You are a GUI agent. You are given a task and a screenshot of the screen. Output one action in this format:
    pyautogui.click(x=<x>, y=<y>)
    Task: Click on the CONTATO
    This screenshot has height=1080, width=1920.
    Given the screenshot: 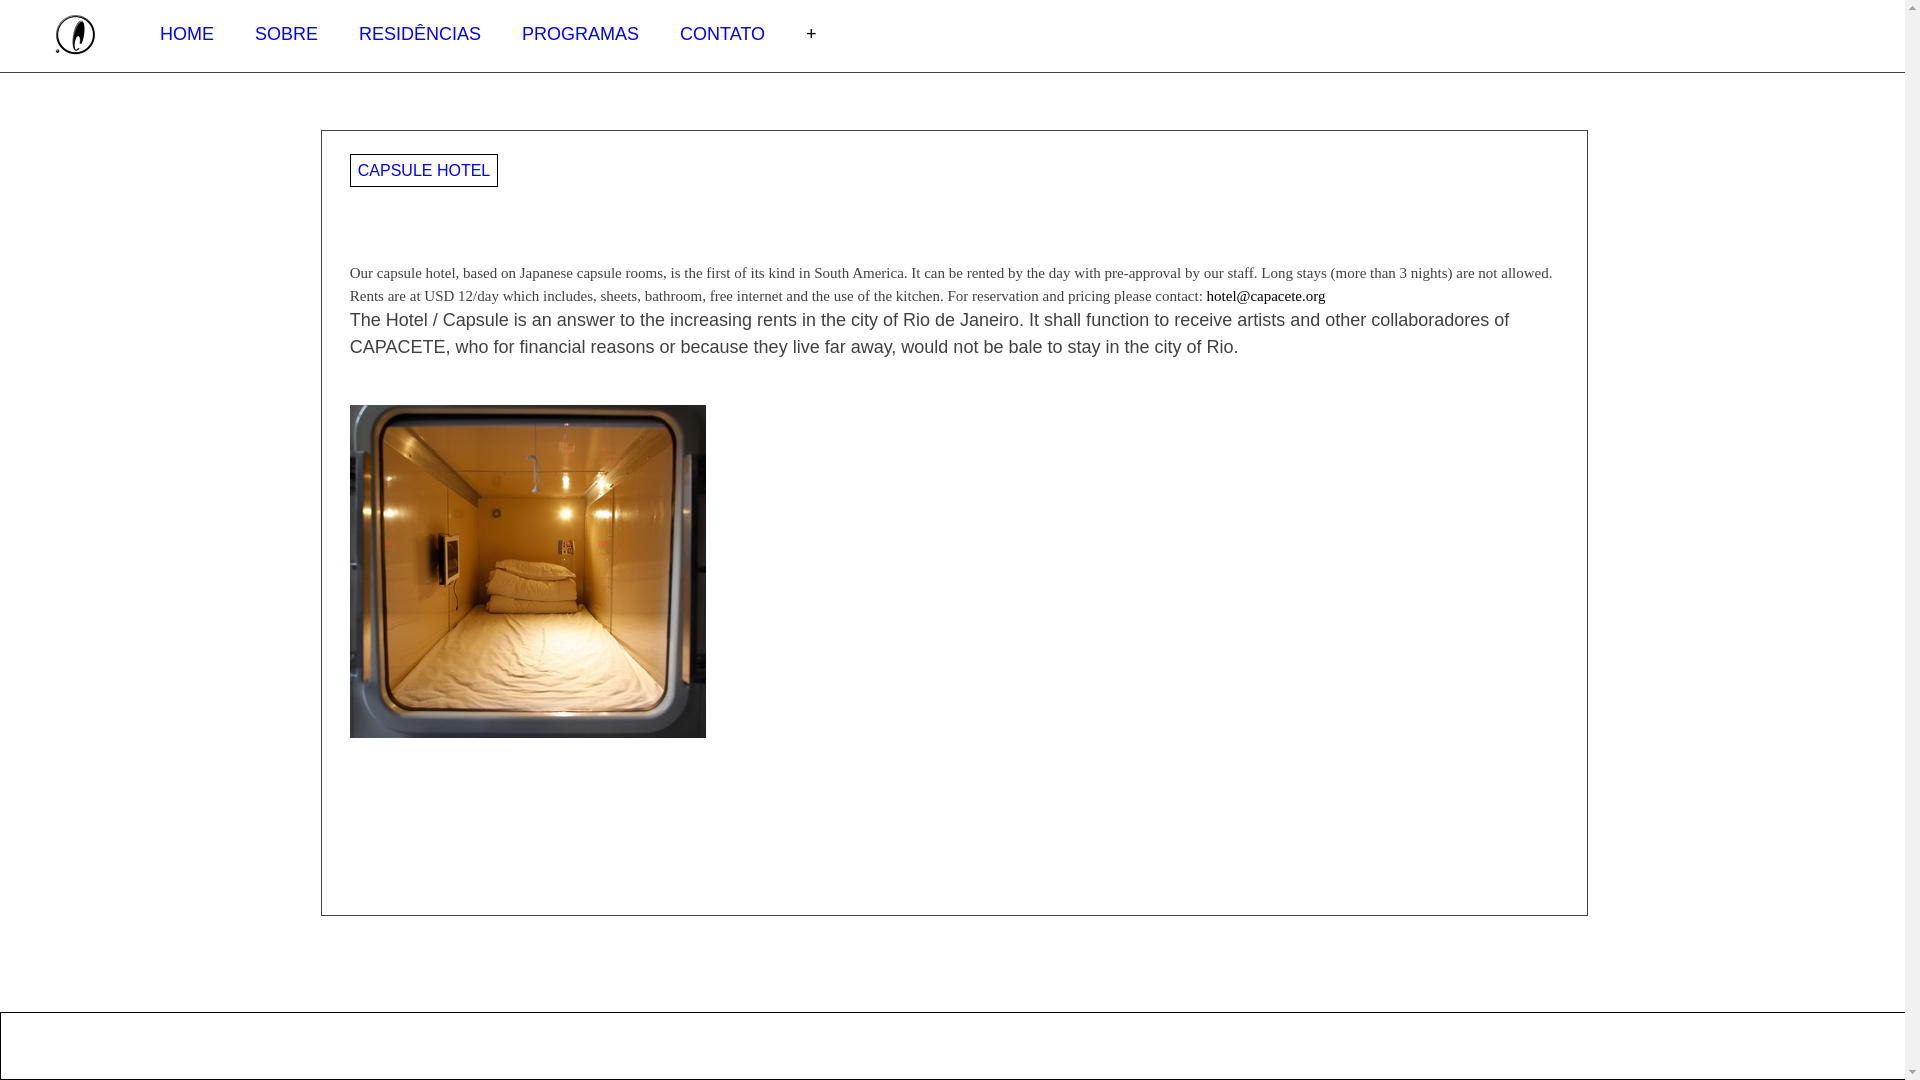 What is the action you would take?
    pyautogui.click(x=722, y=32)
    